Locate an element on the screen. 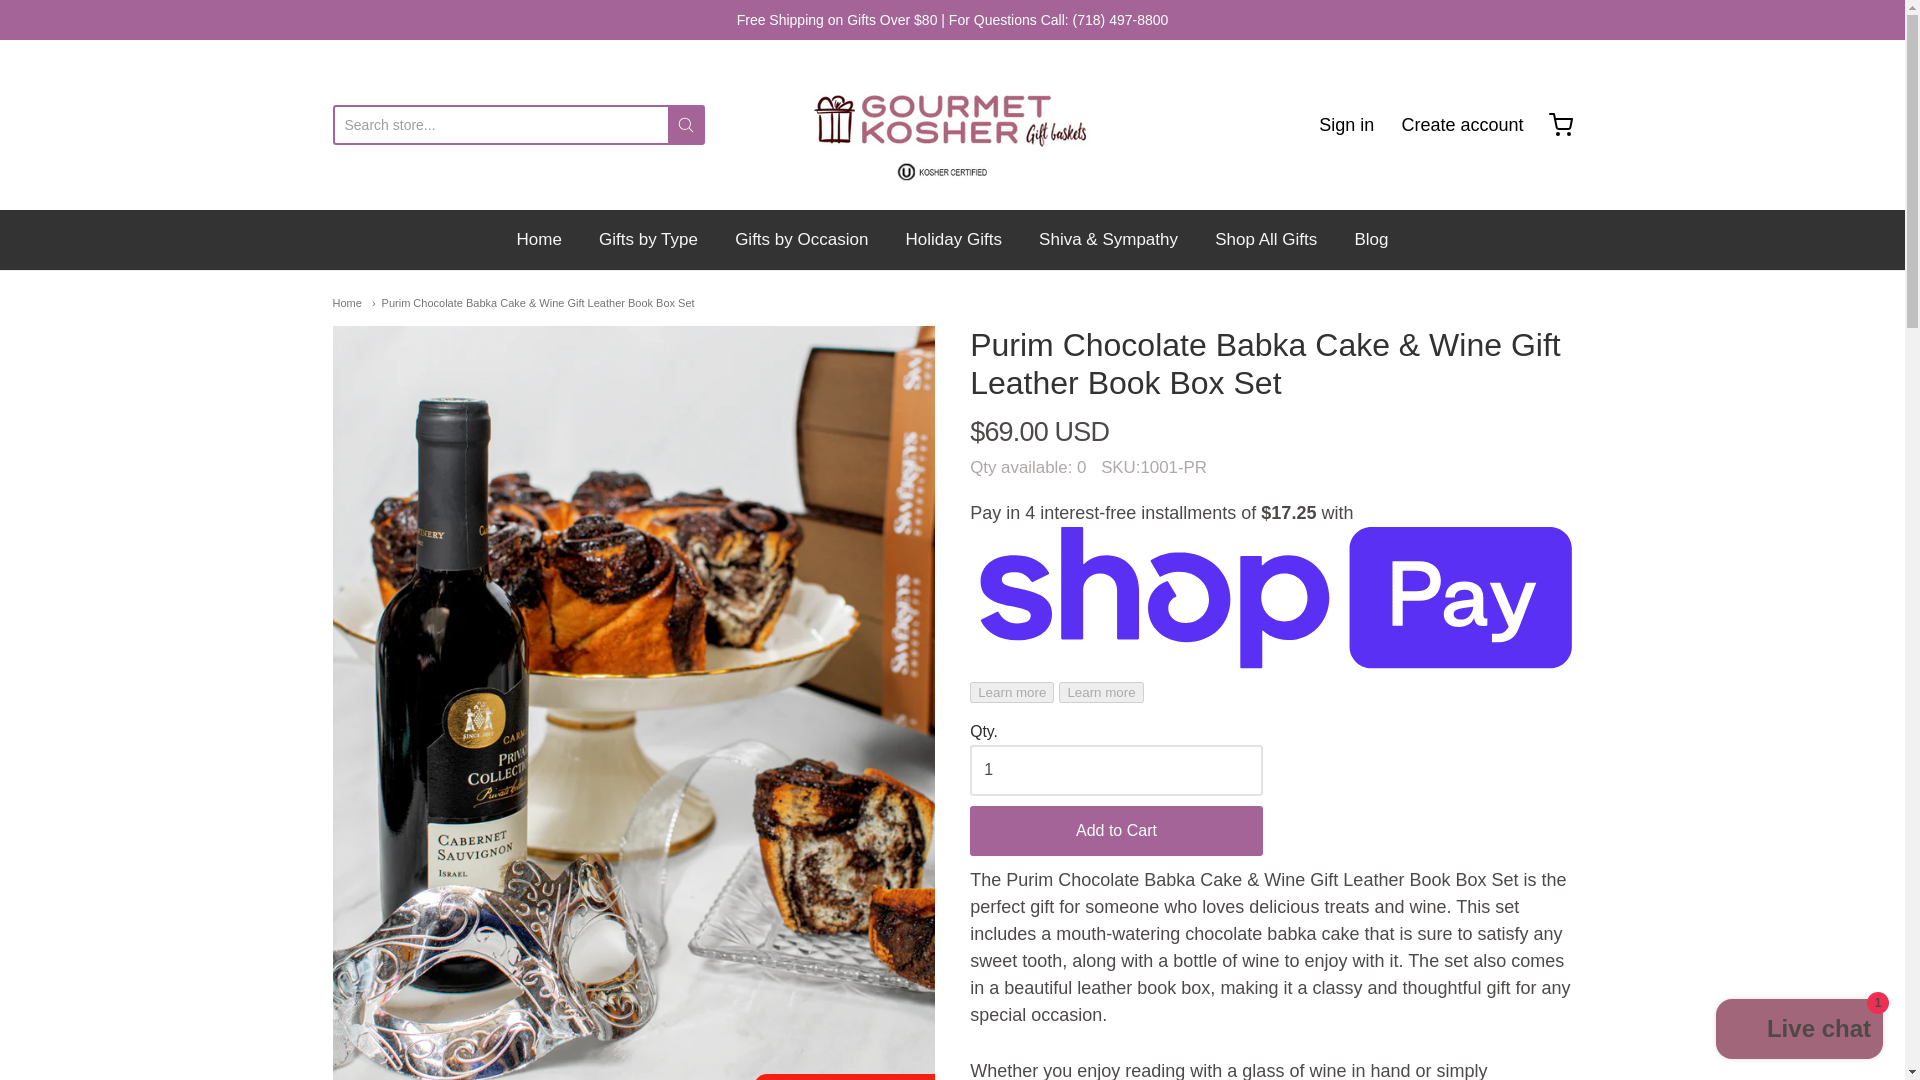 The image size is (1920, 1080). 1 is located at coordinates (1116, 770).